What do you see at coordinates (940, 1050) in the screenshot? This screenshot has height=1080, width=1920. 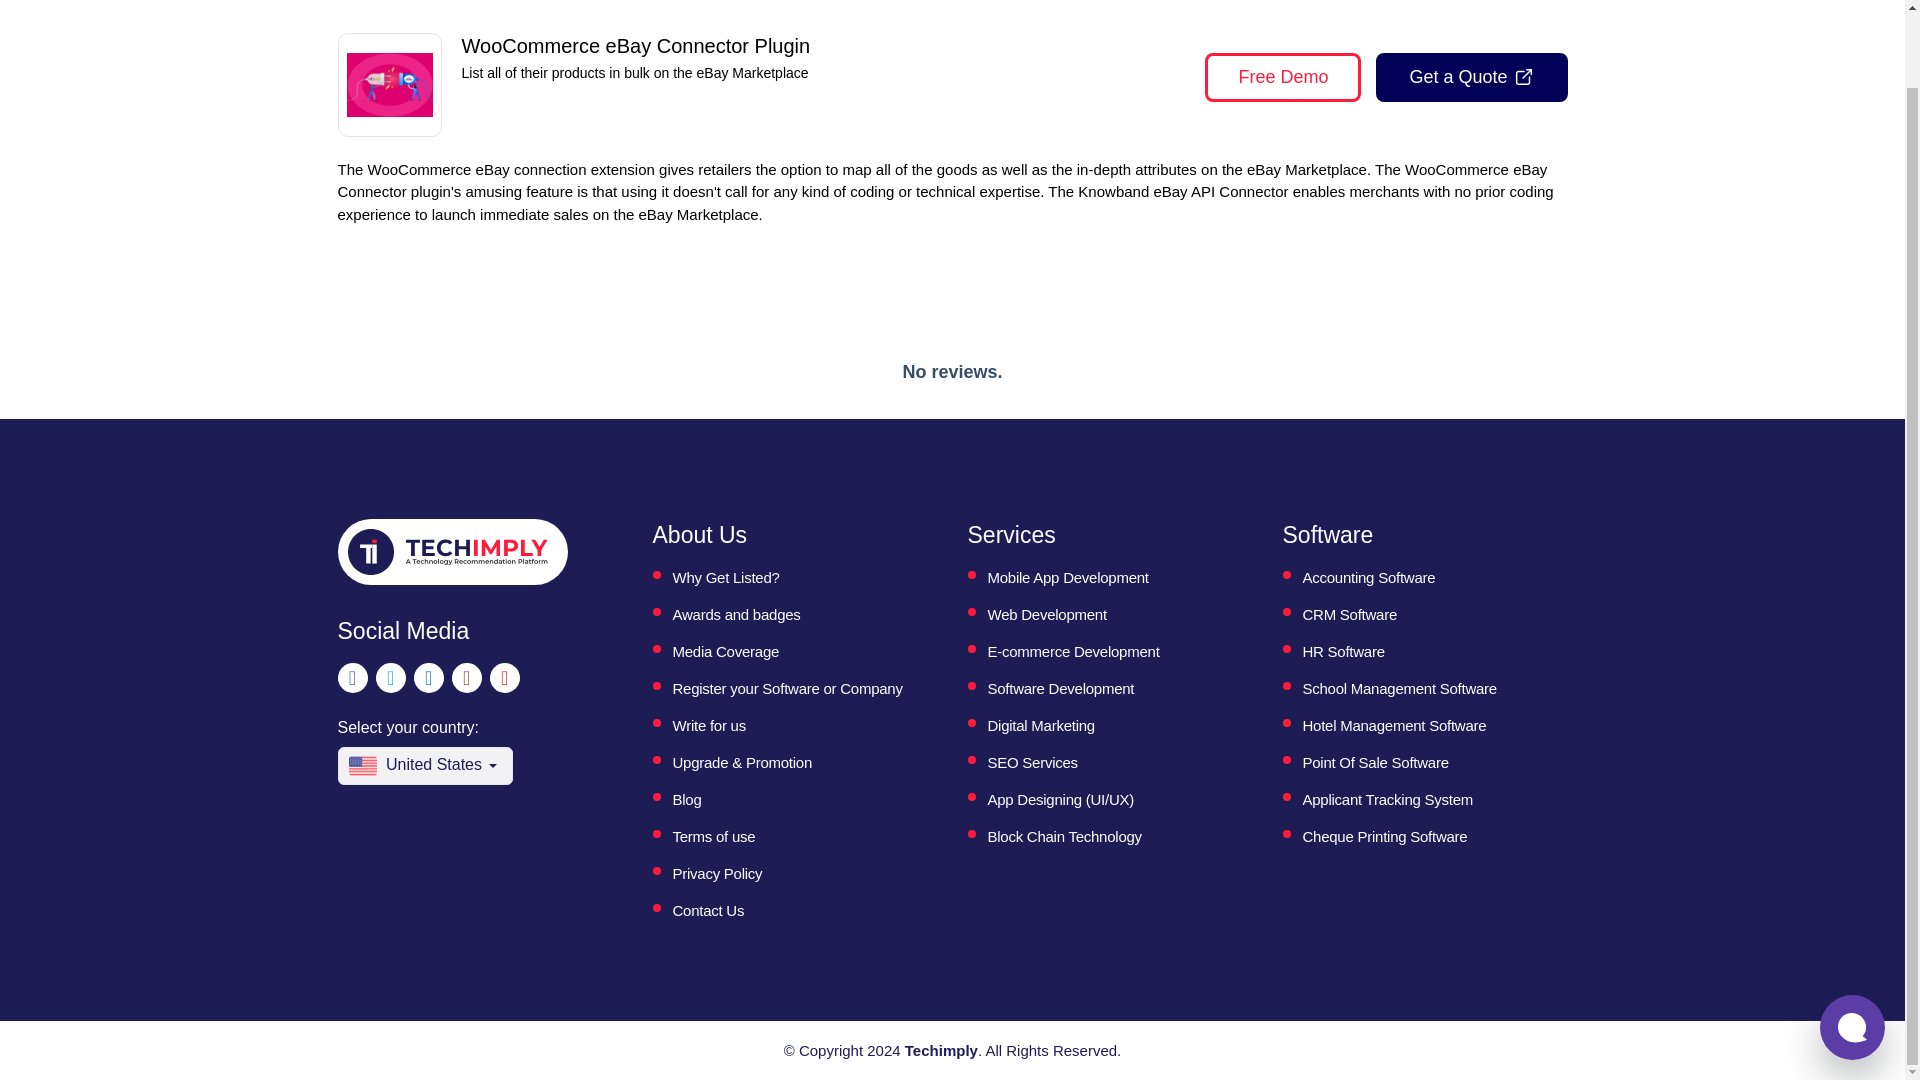 I see `Techimply` at bounding box center [940, 1050].